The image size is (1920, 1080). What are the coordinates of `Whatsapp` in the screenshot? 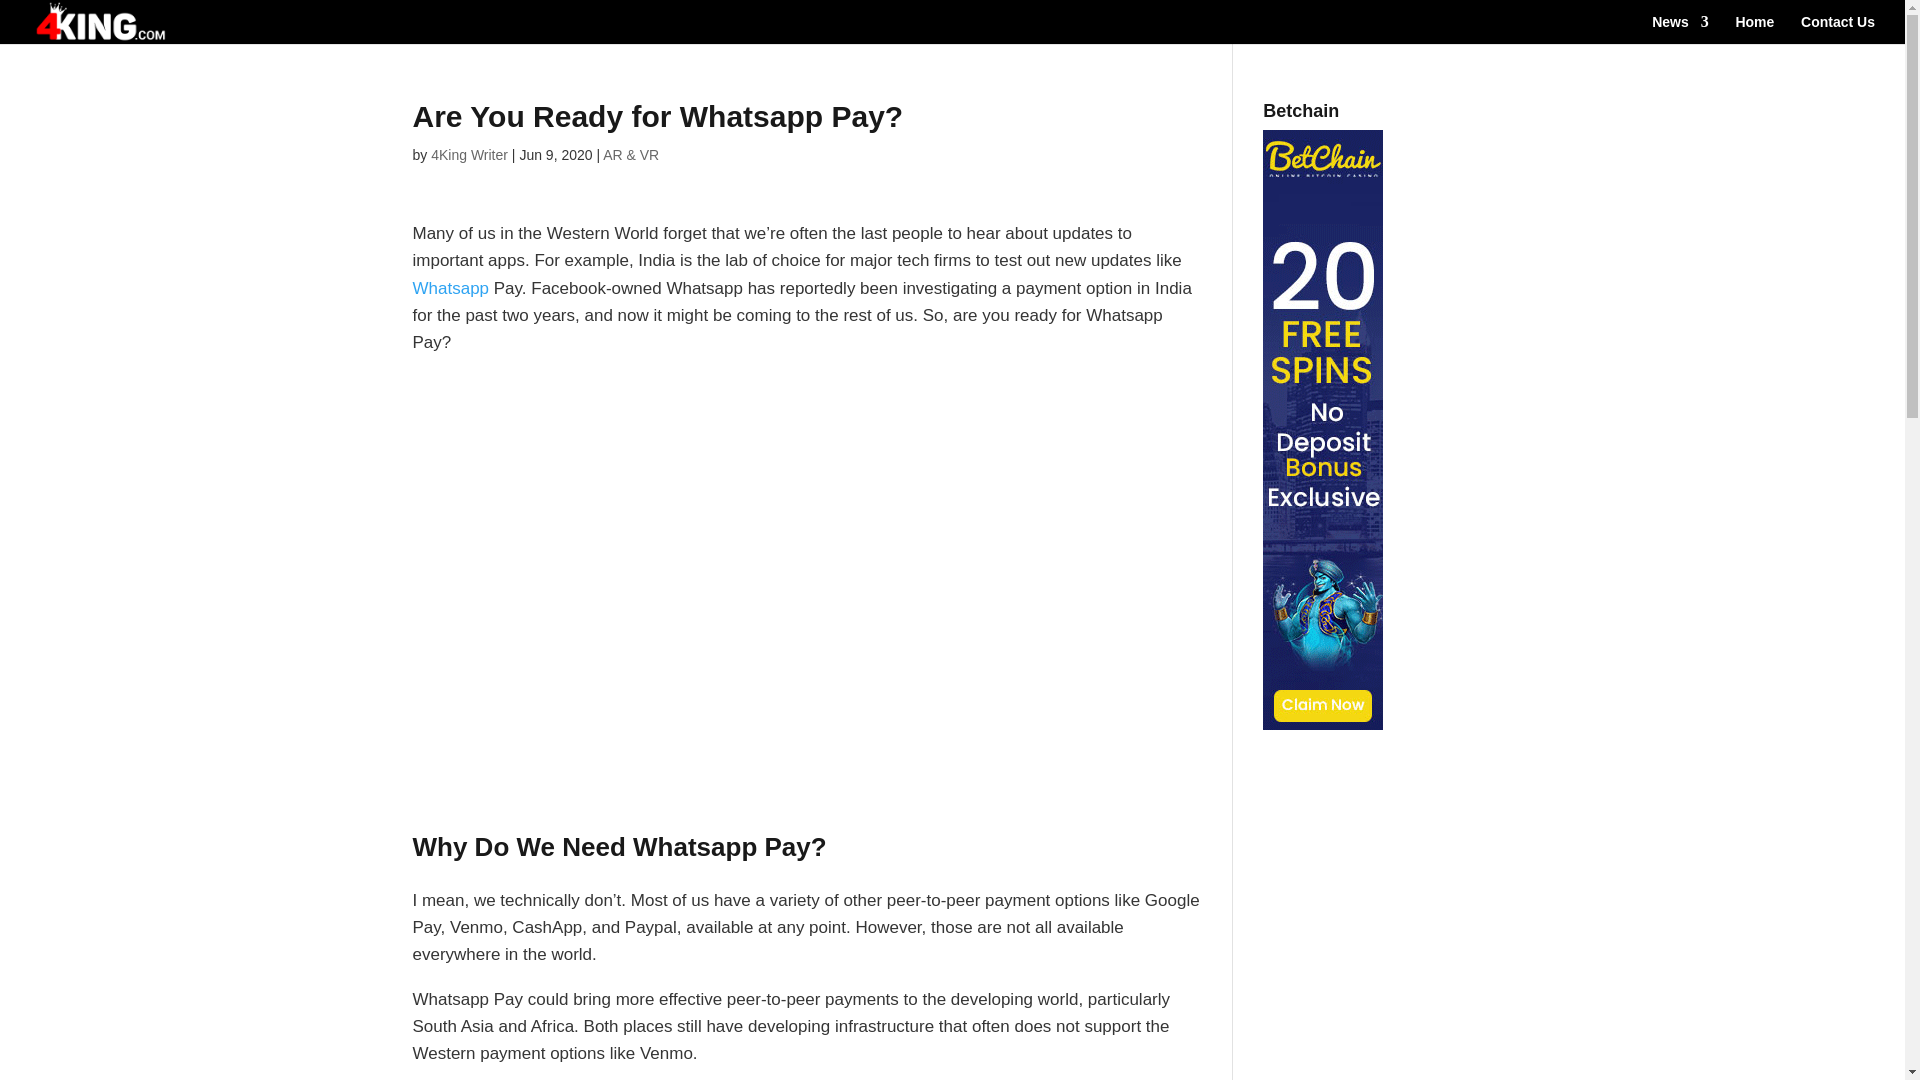 It's located at (450, 288).